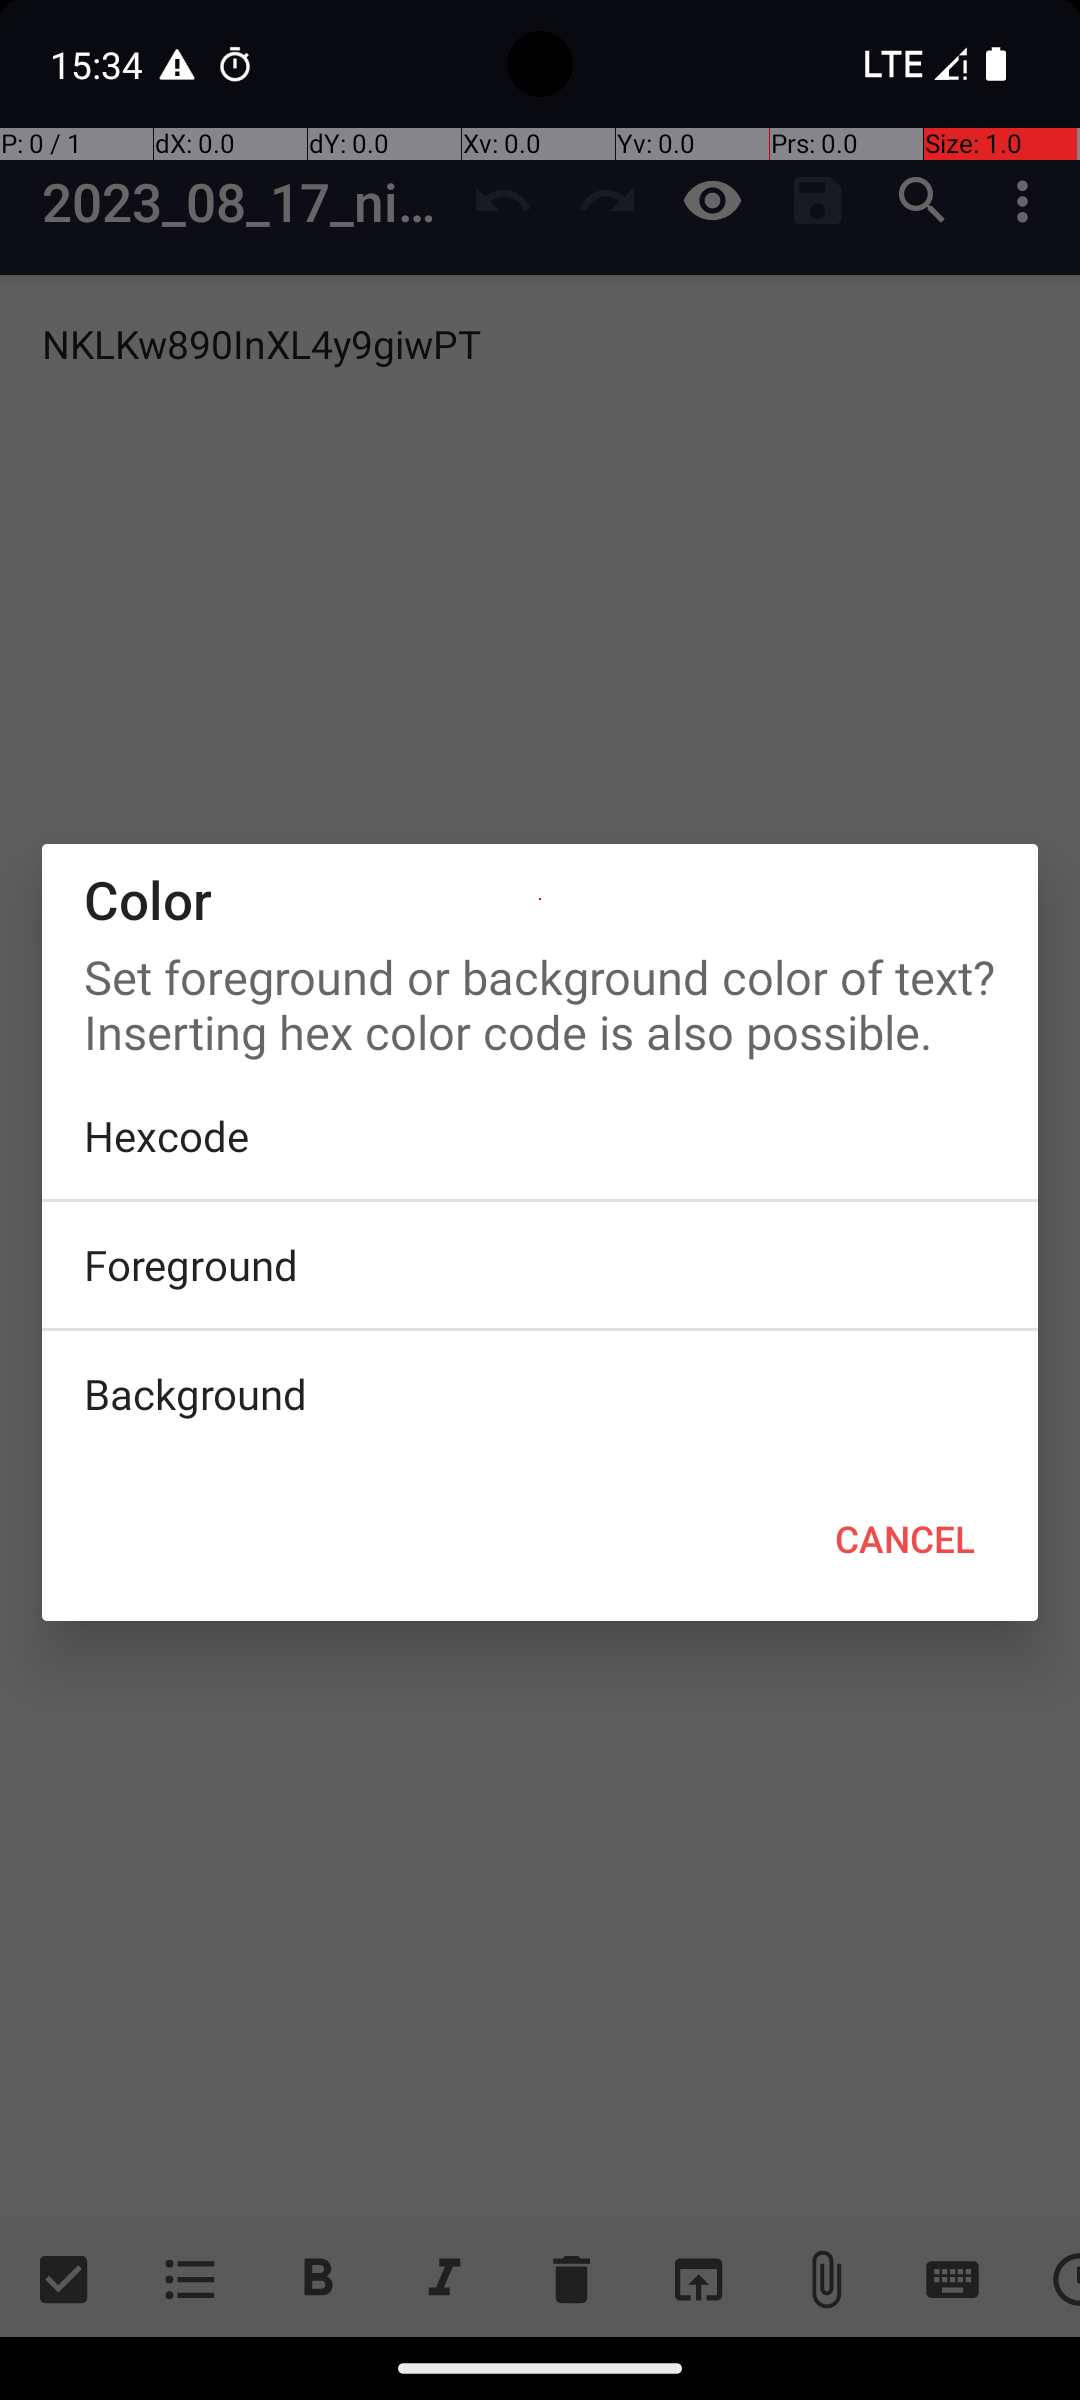 The image size is (1080, 2400). What do you see at coordinates (540, 900) in the screenshot?
I see `Color` at bounding box center [540, 900].